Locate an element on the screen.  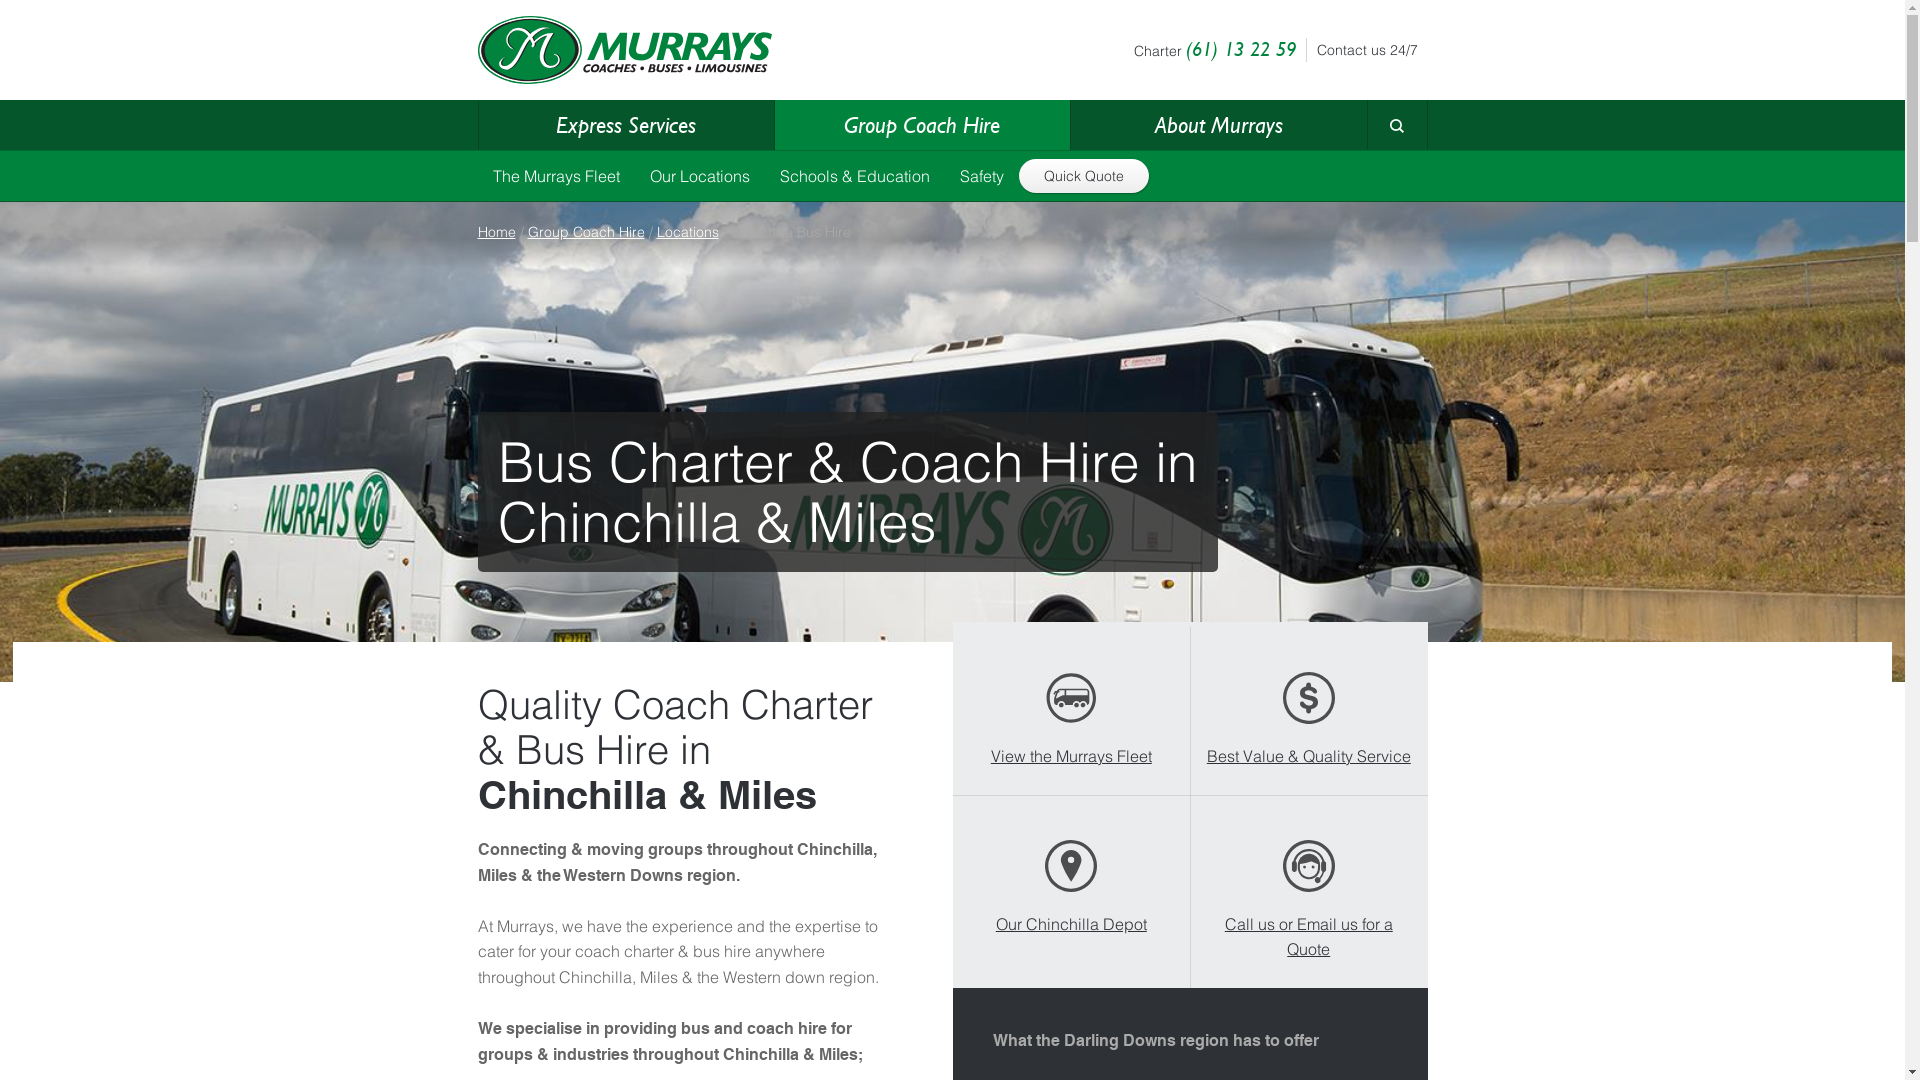
(61) 13 22 59 is located at coordinates (1241, 49).